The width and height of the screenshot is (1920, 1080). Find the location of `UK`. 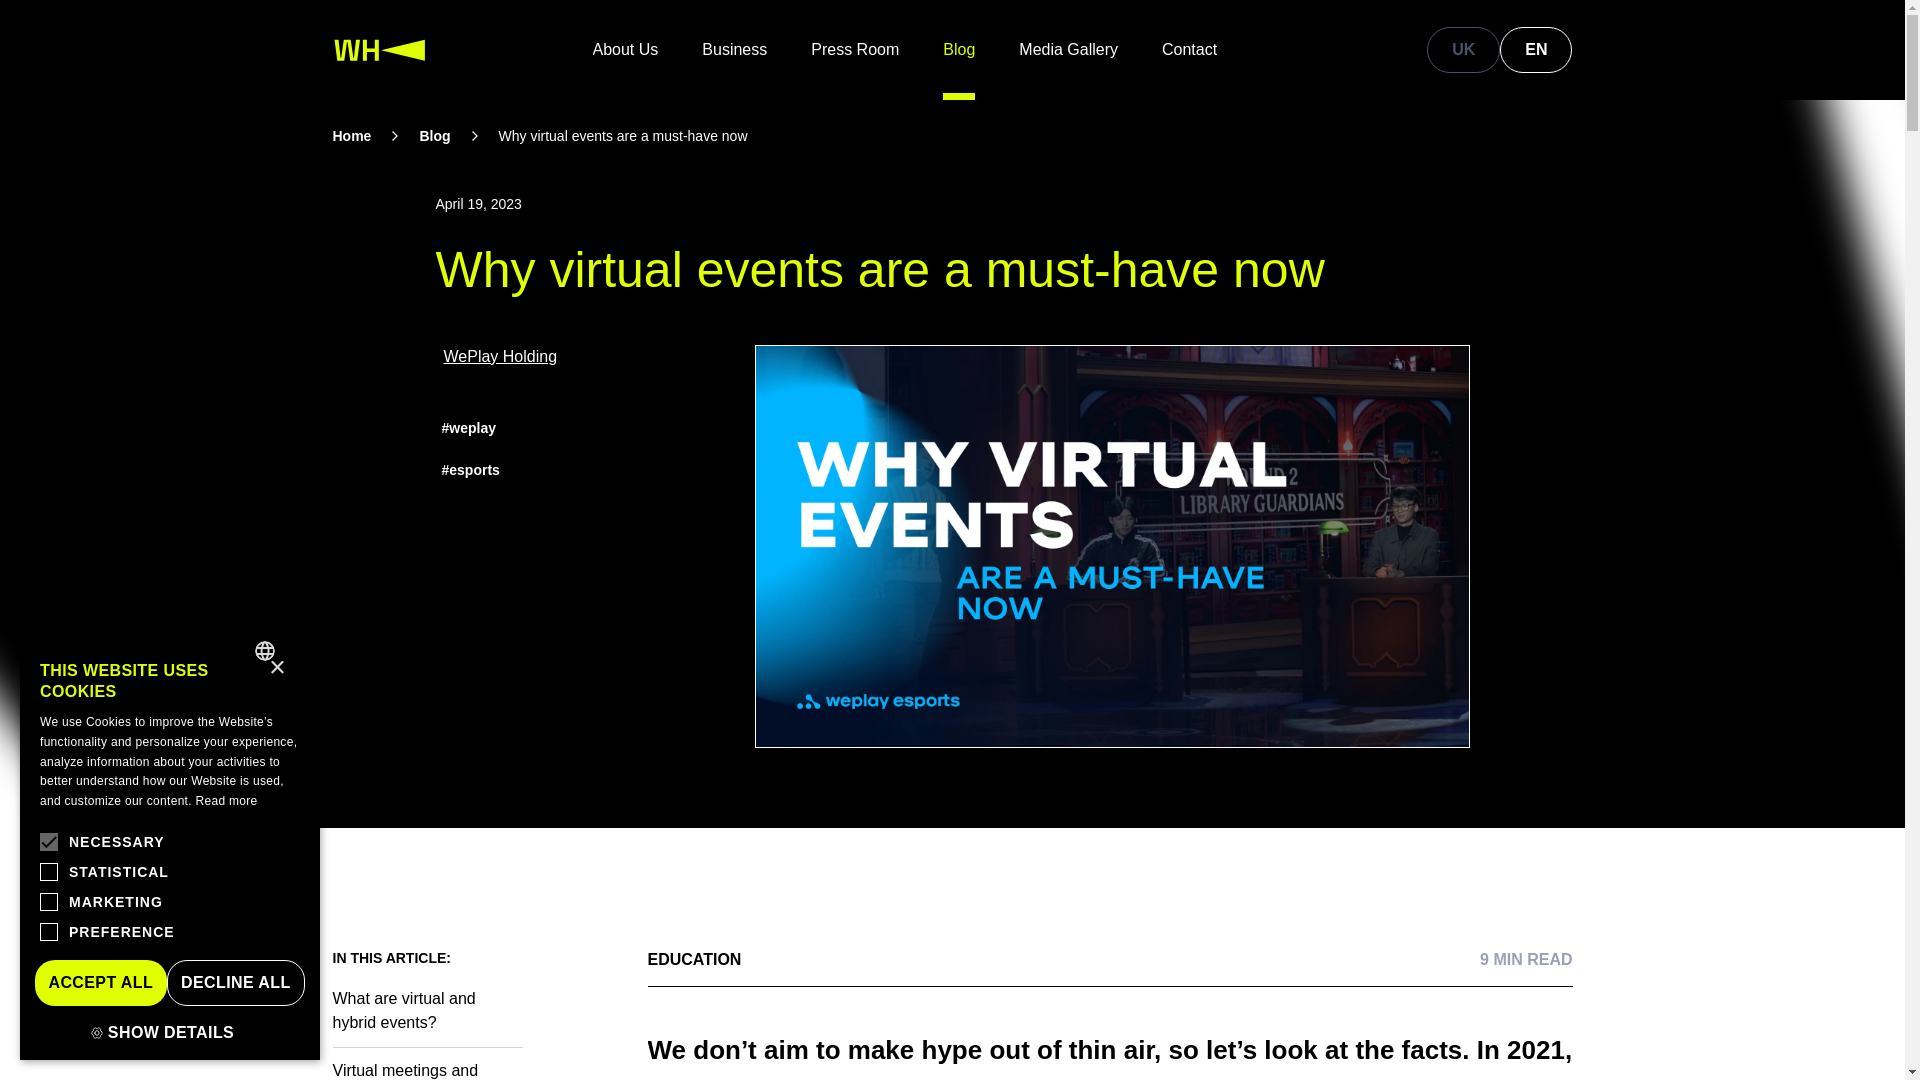

UK is located at coordinates (1462, 50).